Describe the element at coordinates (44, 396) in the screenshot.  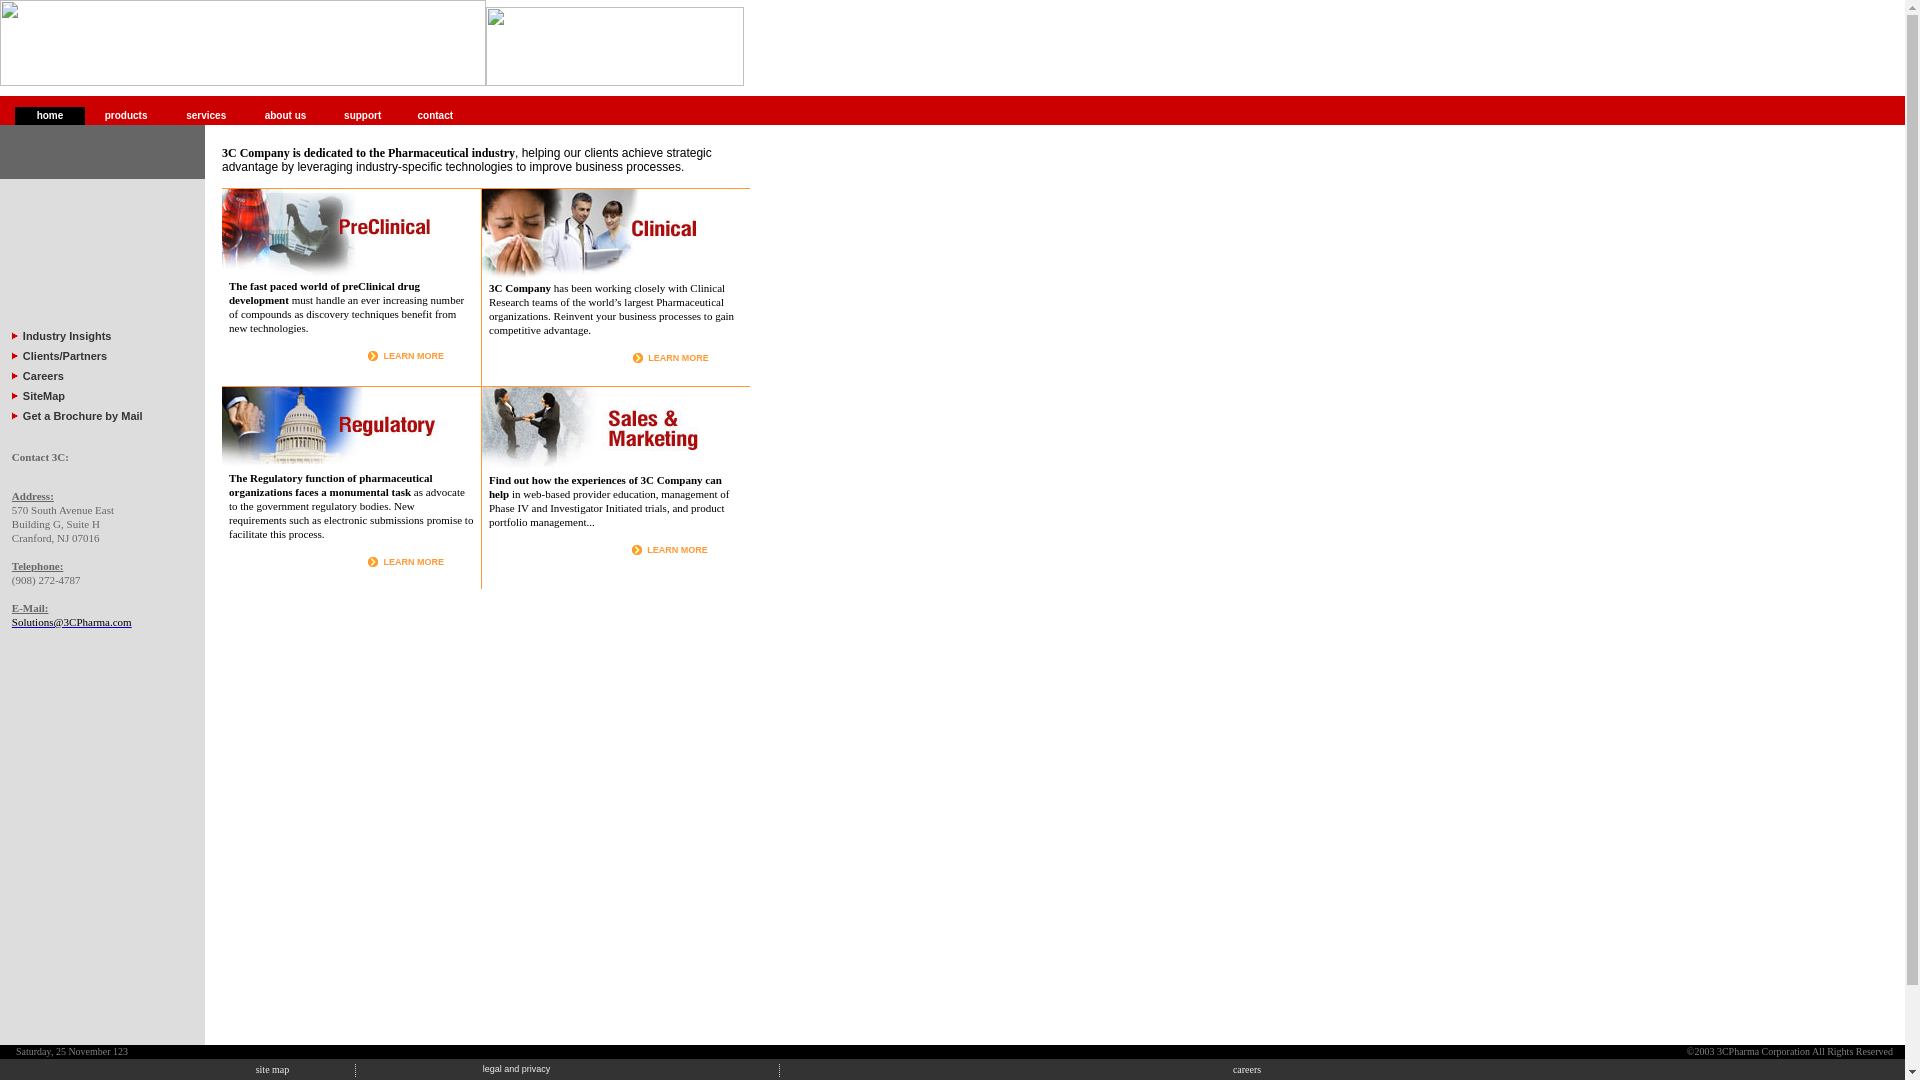
I see `SiteMap` at that location.